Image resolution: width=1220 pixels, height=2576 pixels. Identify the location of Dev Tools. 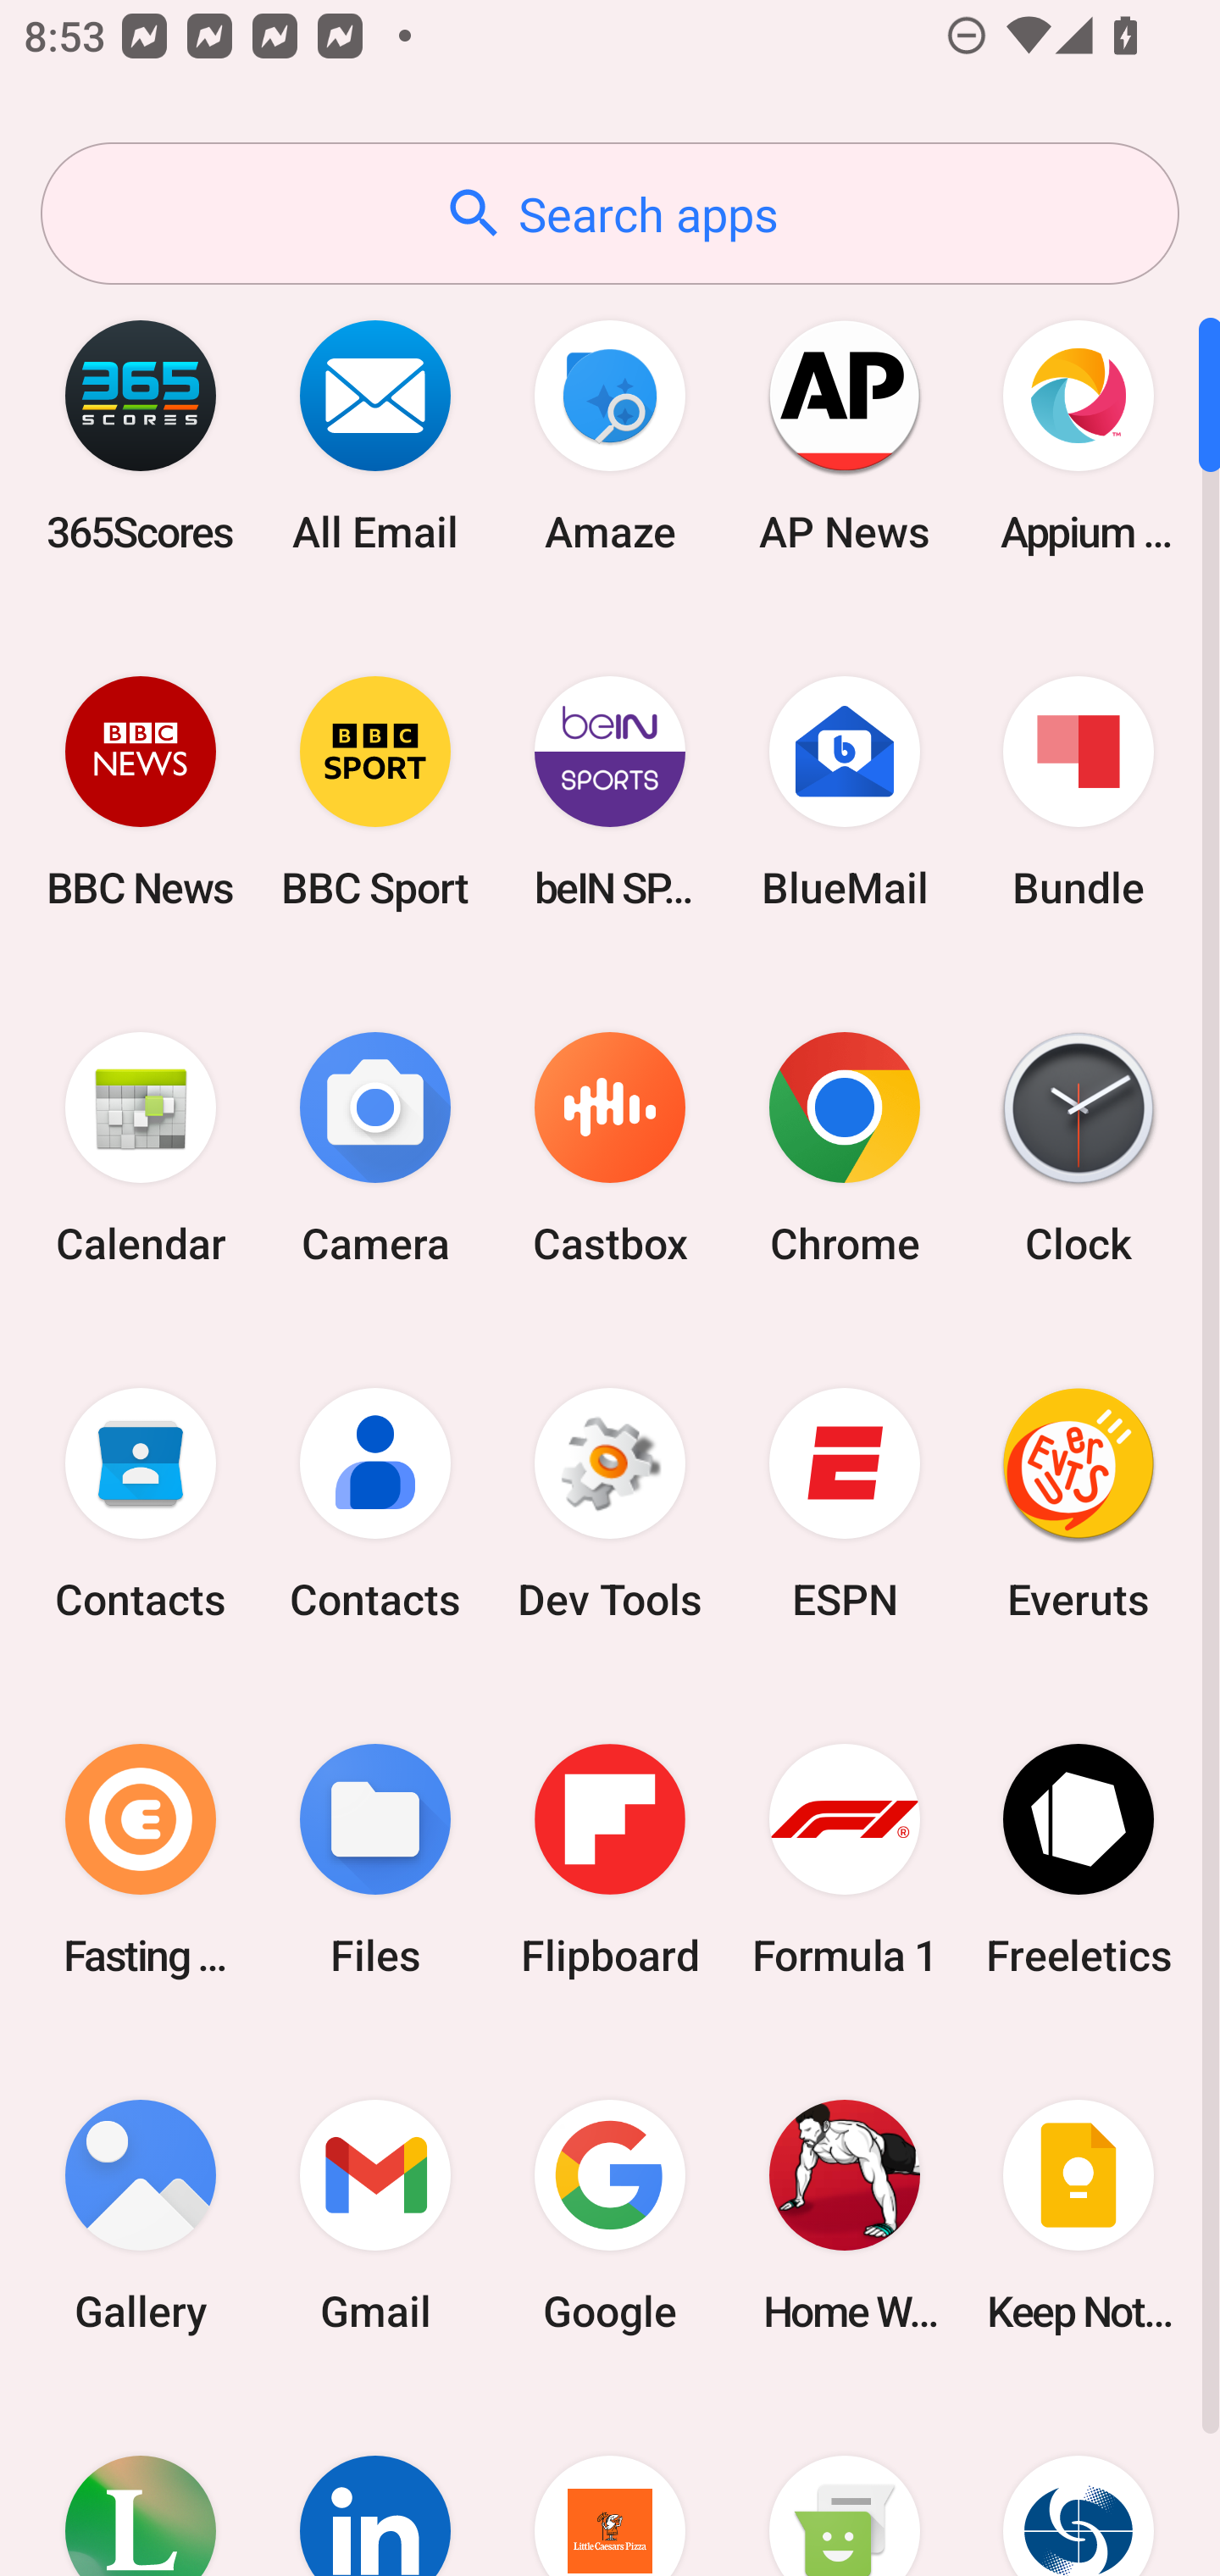
(610, 1504).